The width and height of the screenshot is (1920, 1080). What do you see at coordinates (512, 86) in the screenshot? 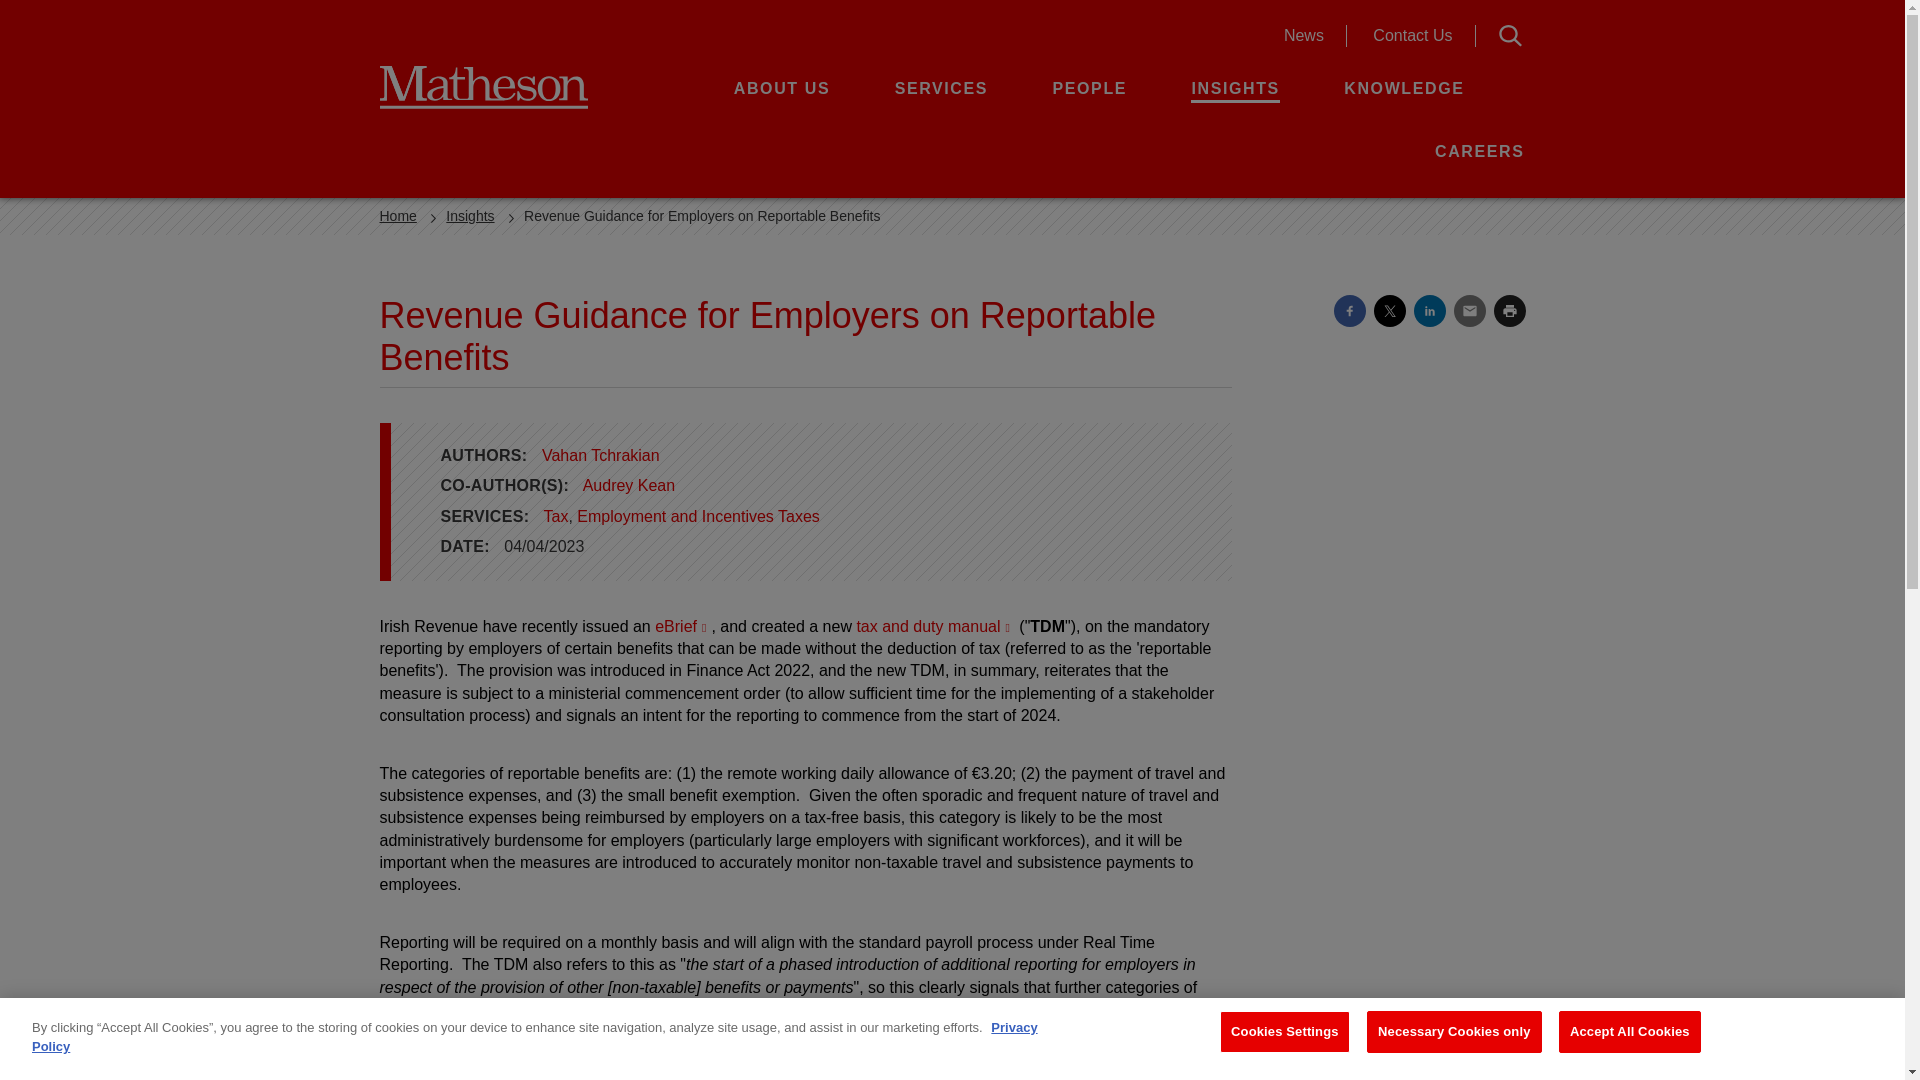
I see `Tax` at bounding box center [512, 86].